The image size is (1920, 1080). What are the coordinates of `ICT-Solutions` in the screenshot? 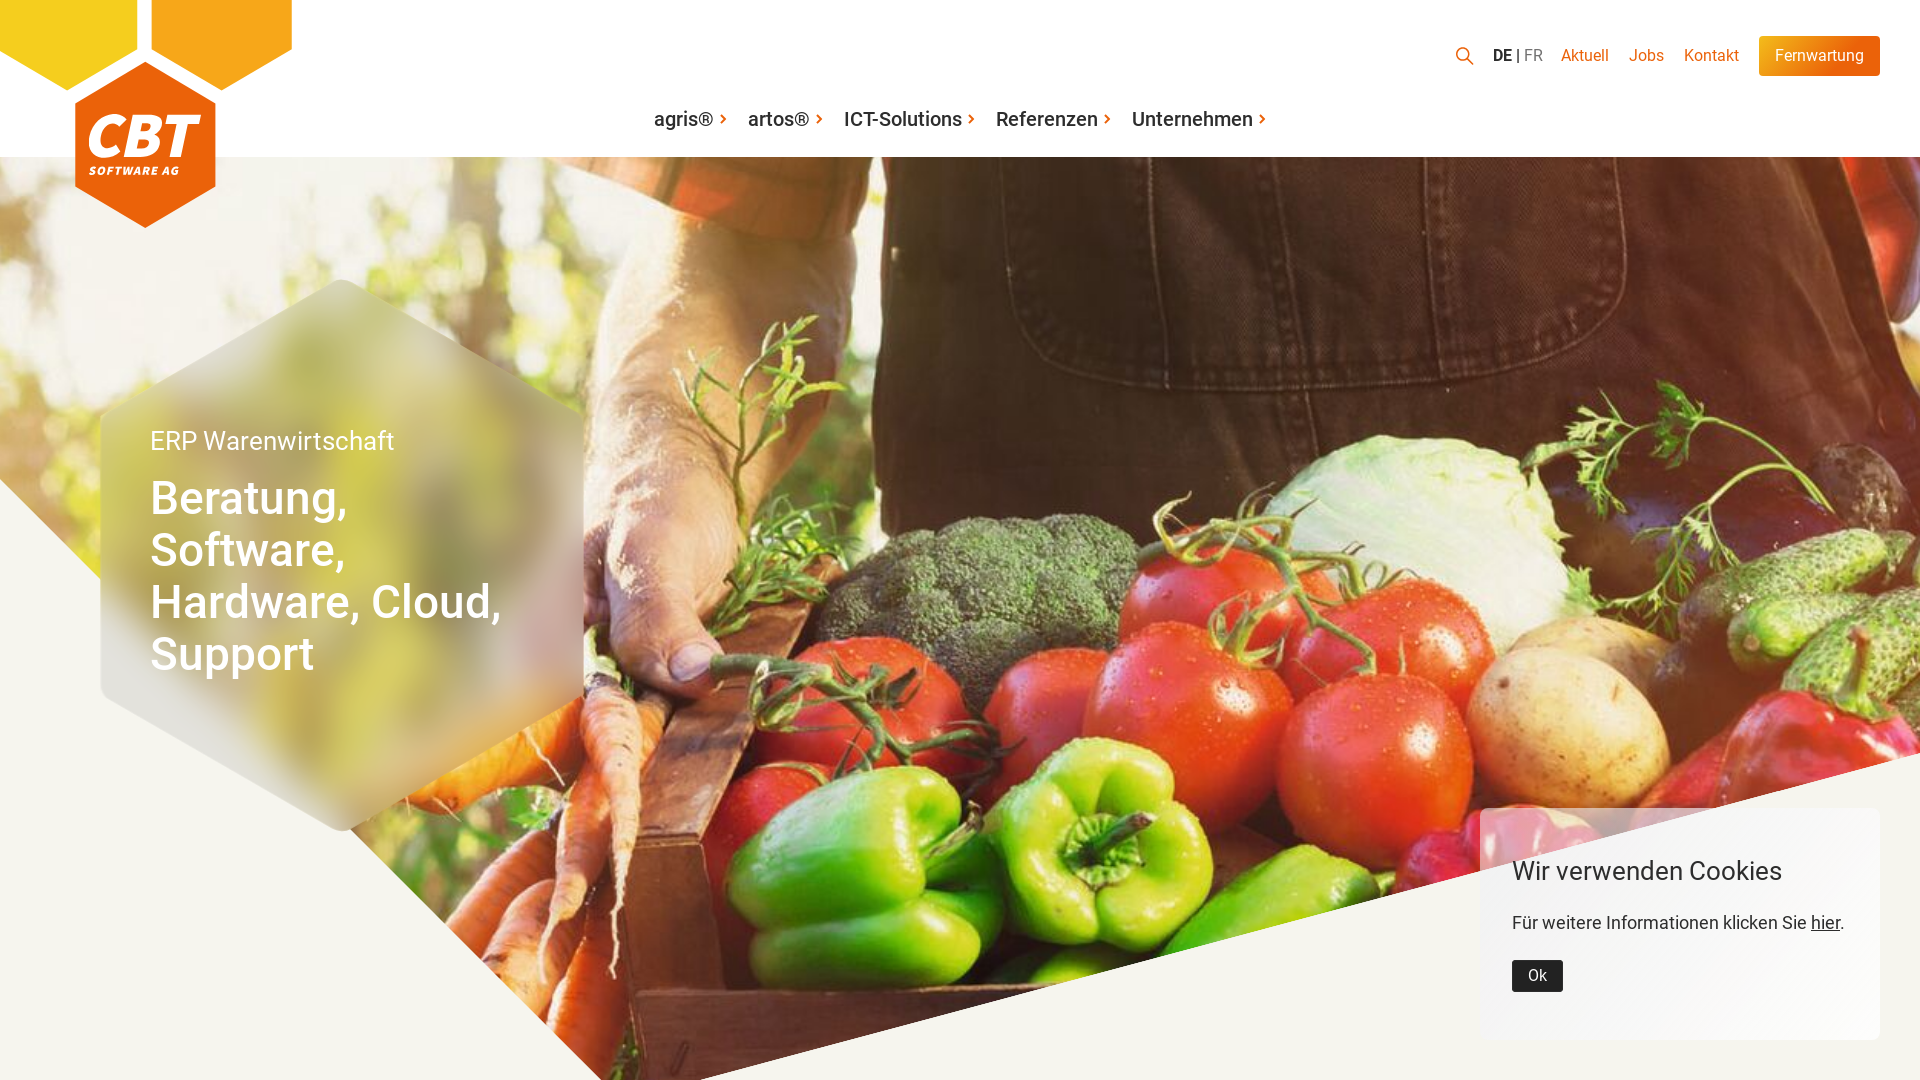 It's located at (910, 119).